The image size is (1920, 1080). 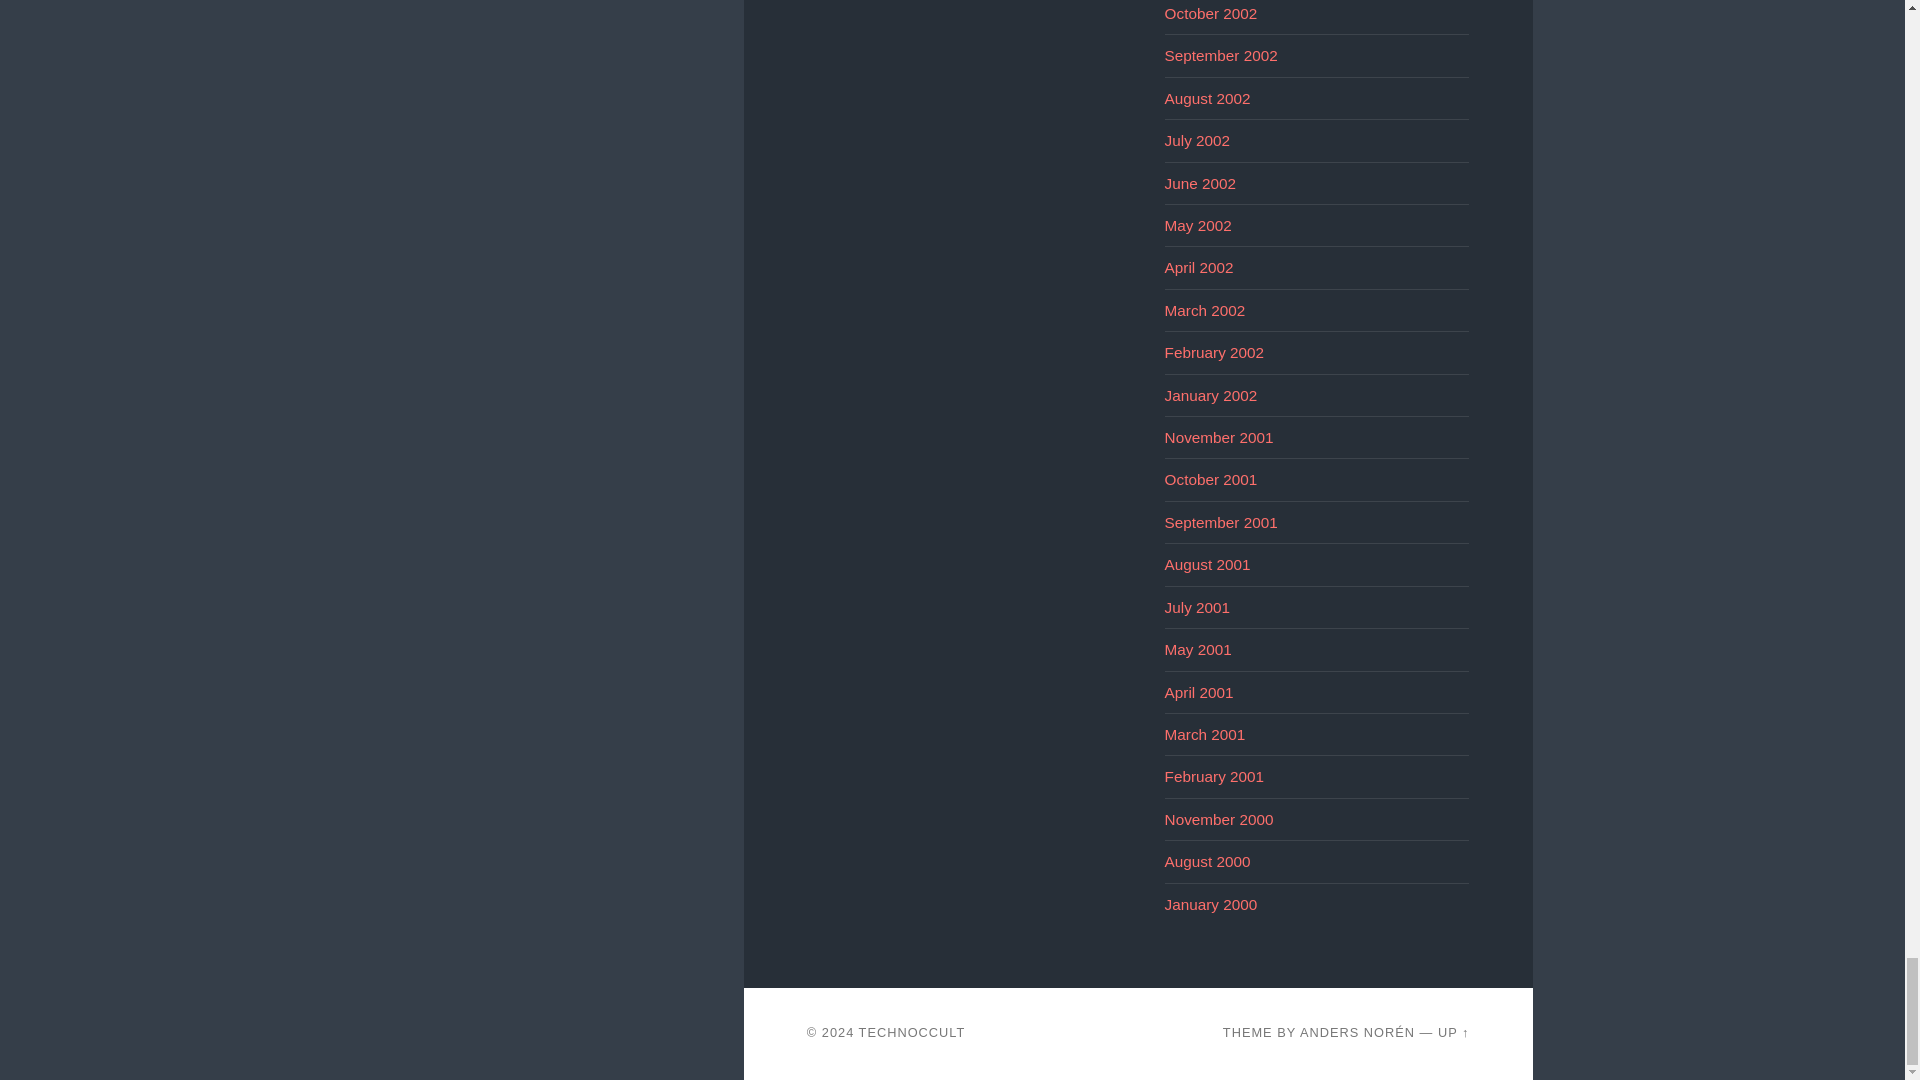 What do you see at coordinates (912, 1032) in the screenshot?
I see `Technoccult` at bounding box center [912, 1032].